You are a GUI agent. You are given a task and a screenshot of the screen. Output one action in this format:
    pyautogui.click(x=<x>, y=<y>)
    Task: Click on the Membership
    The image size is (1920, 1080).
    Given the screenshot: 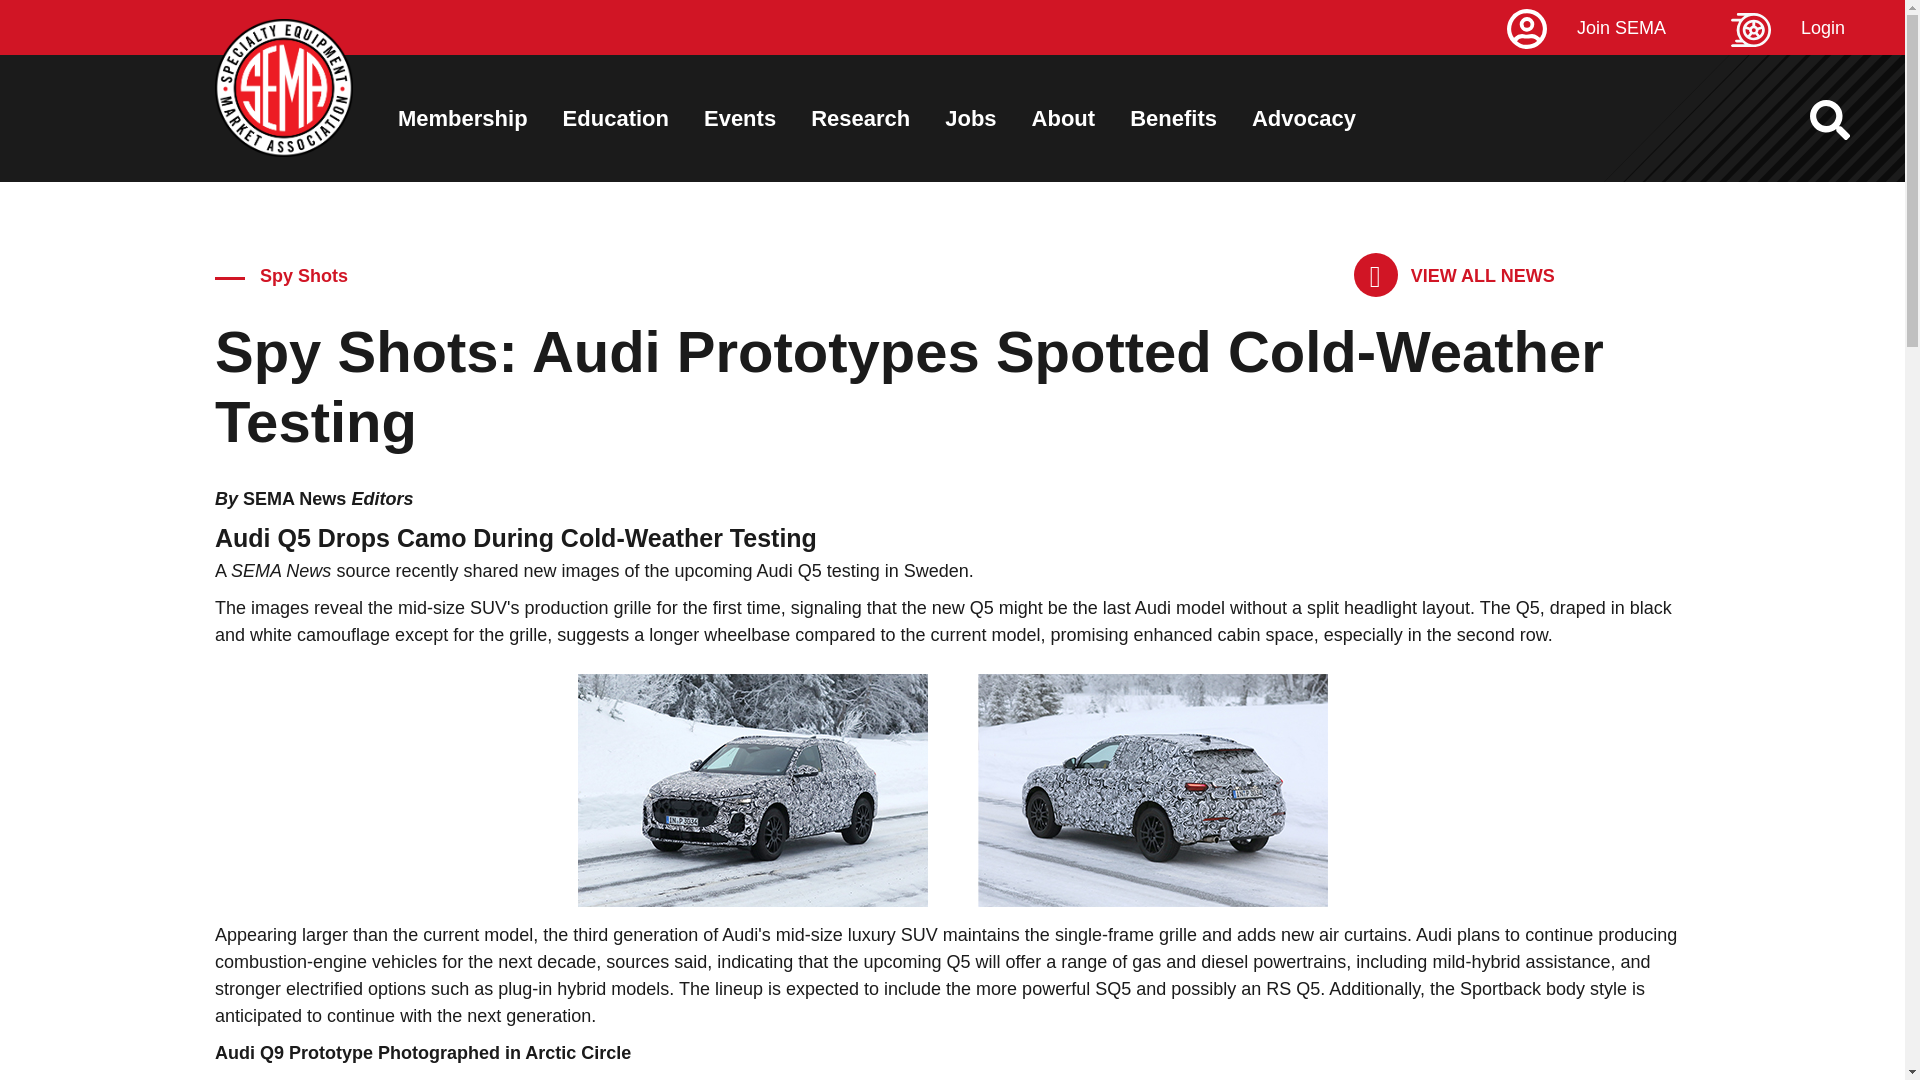 What is the action you would take?
    pyautogui.click(x=462, y=118)
    